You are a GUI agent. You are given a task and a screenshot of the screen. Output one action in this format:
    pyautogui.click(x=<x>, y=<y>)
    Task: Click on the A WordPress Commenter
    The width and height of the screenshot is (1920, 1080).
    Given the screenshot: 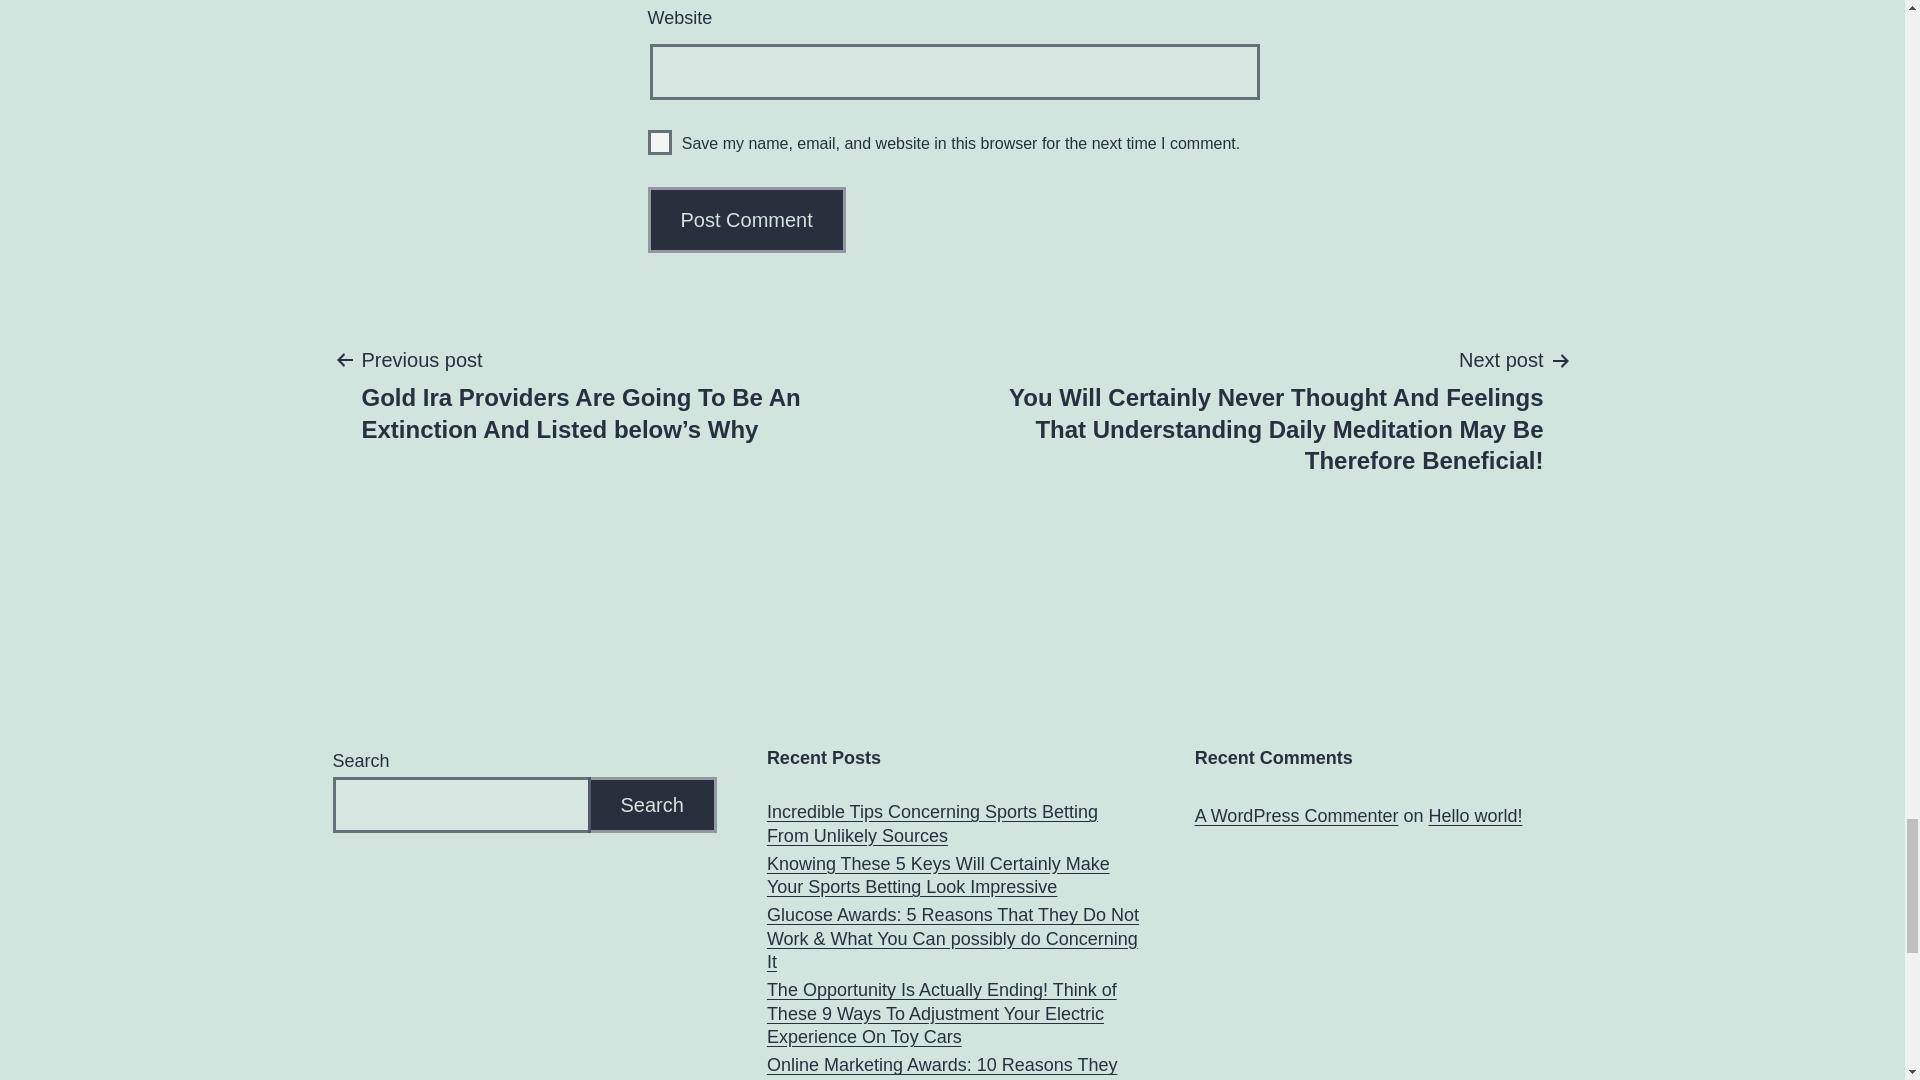 What is the action you would take?
    pyautogui.click(x=1296, y=816)
    